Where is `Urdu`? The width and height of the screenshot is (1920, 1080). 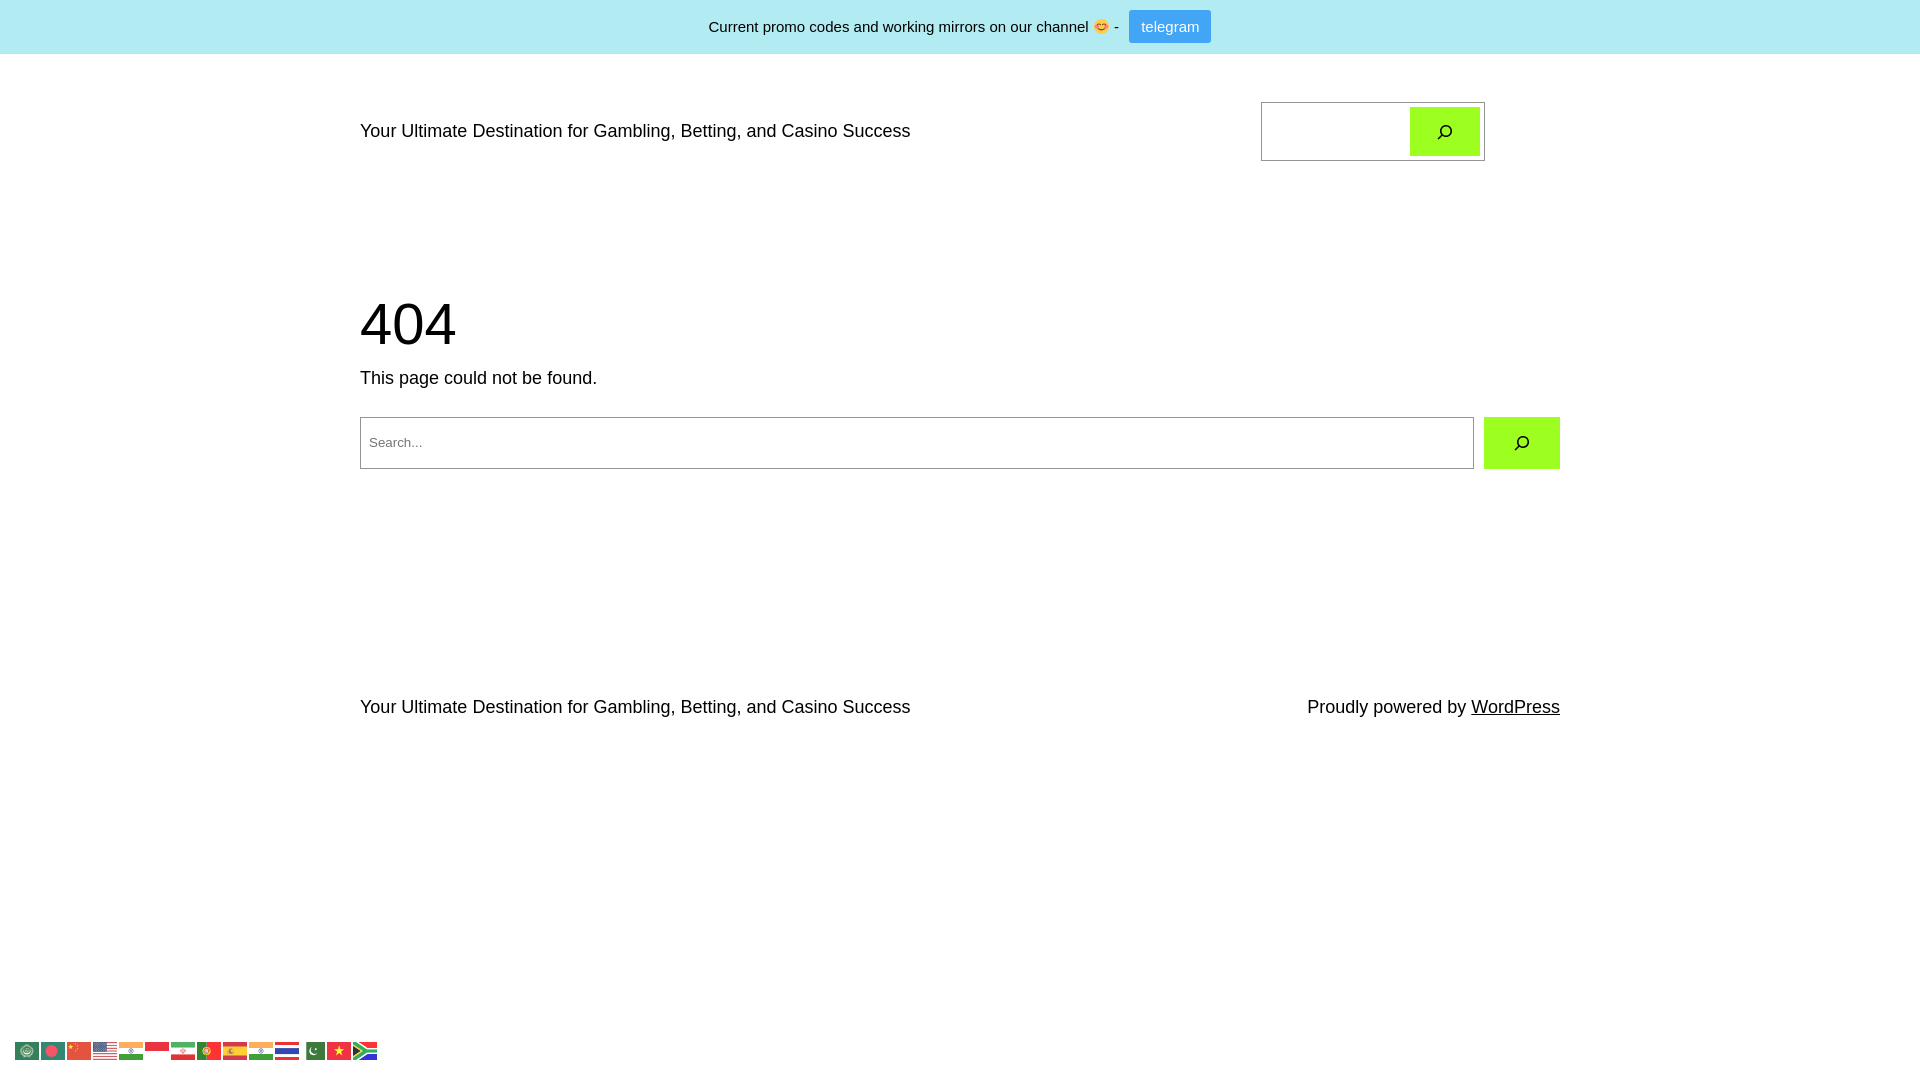 Urdu is located at coordinates (314, 1050).